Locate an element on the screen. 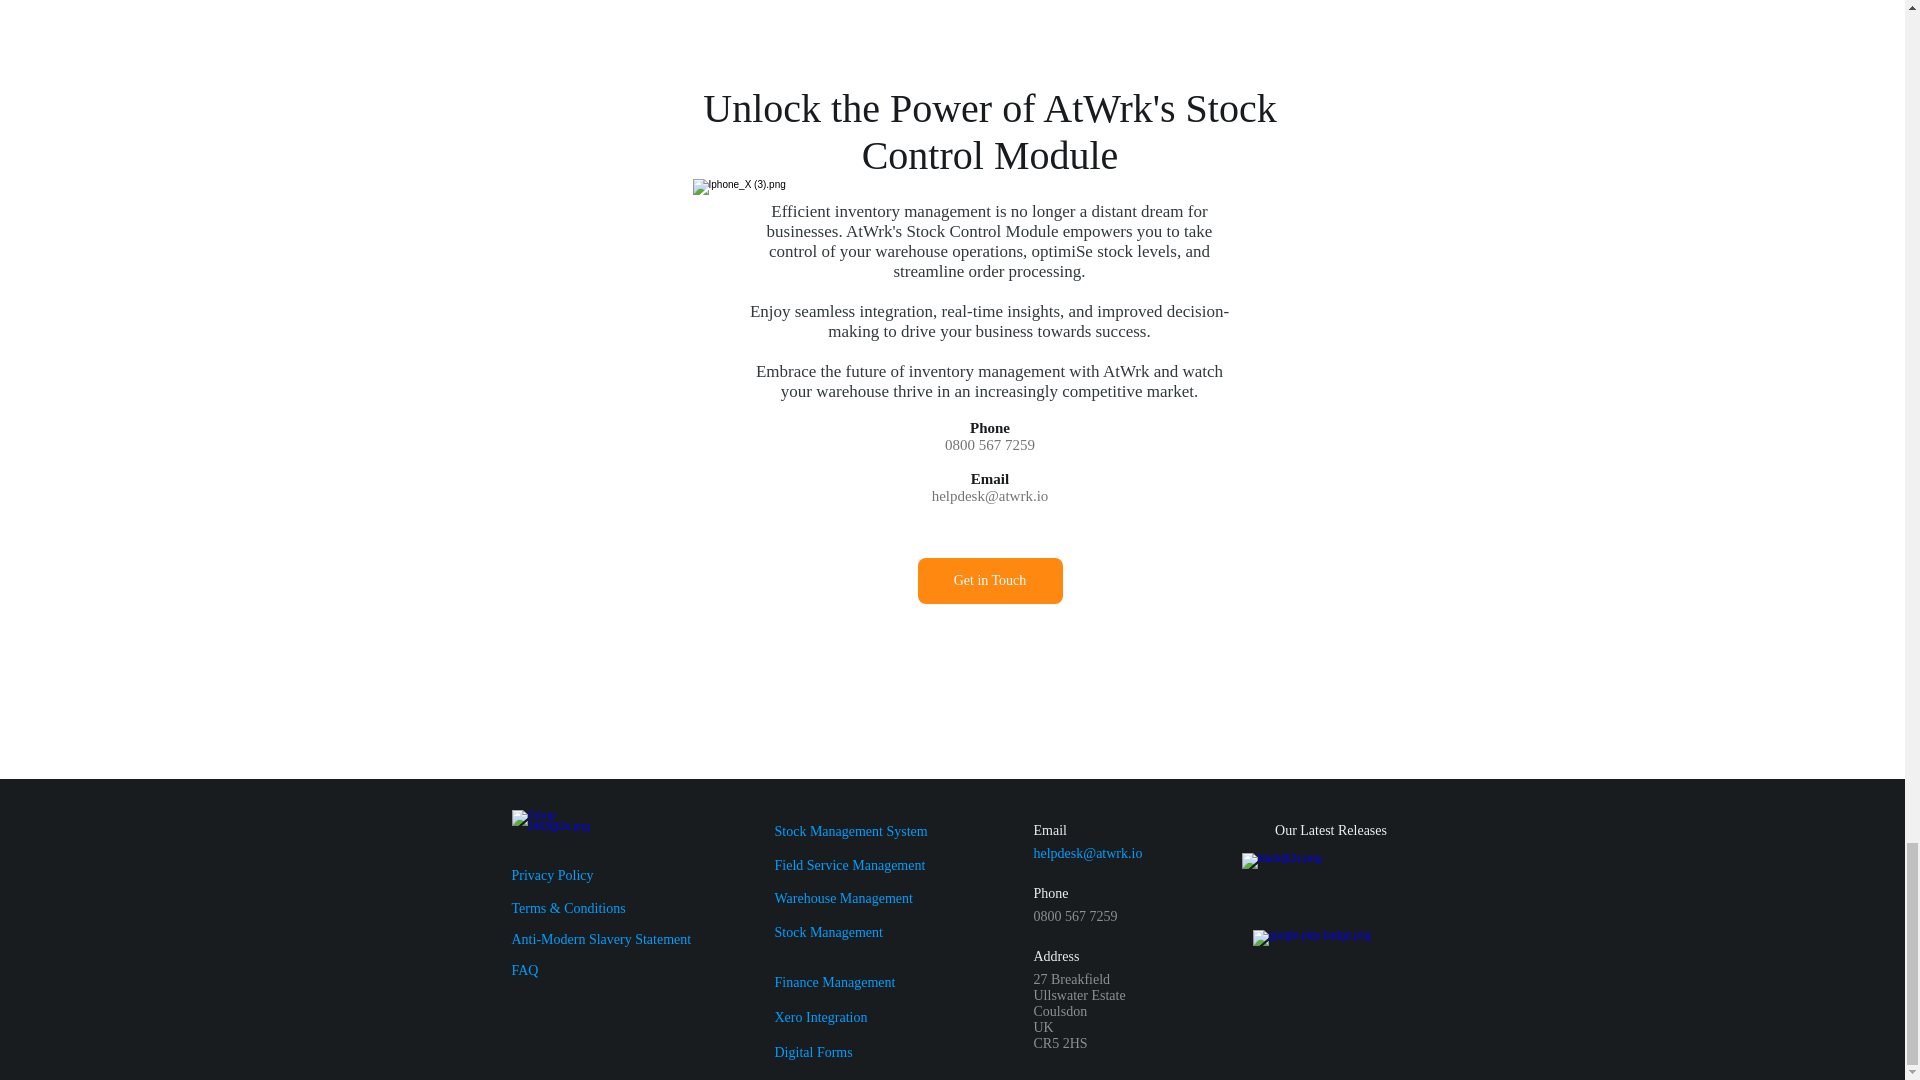 The image size is (1920, 1080). 0800 567 7259 is located at coordinates (989, 444).